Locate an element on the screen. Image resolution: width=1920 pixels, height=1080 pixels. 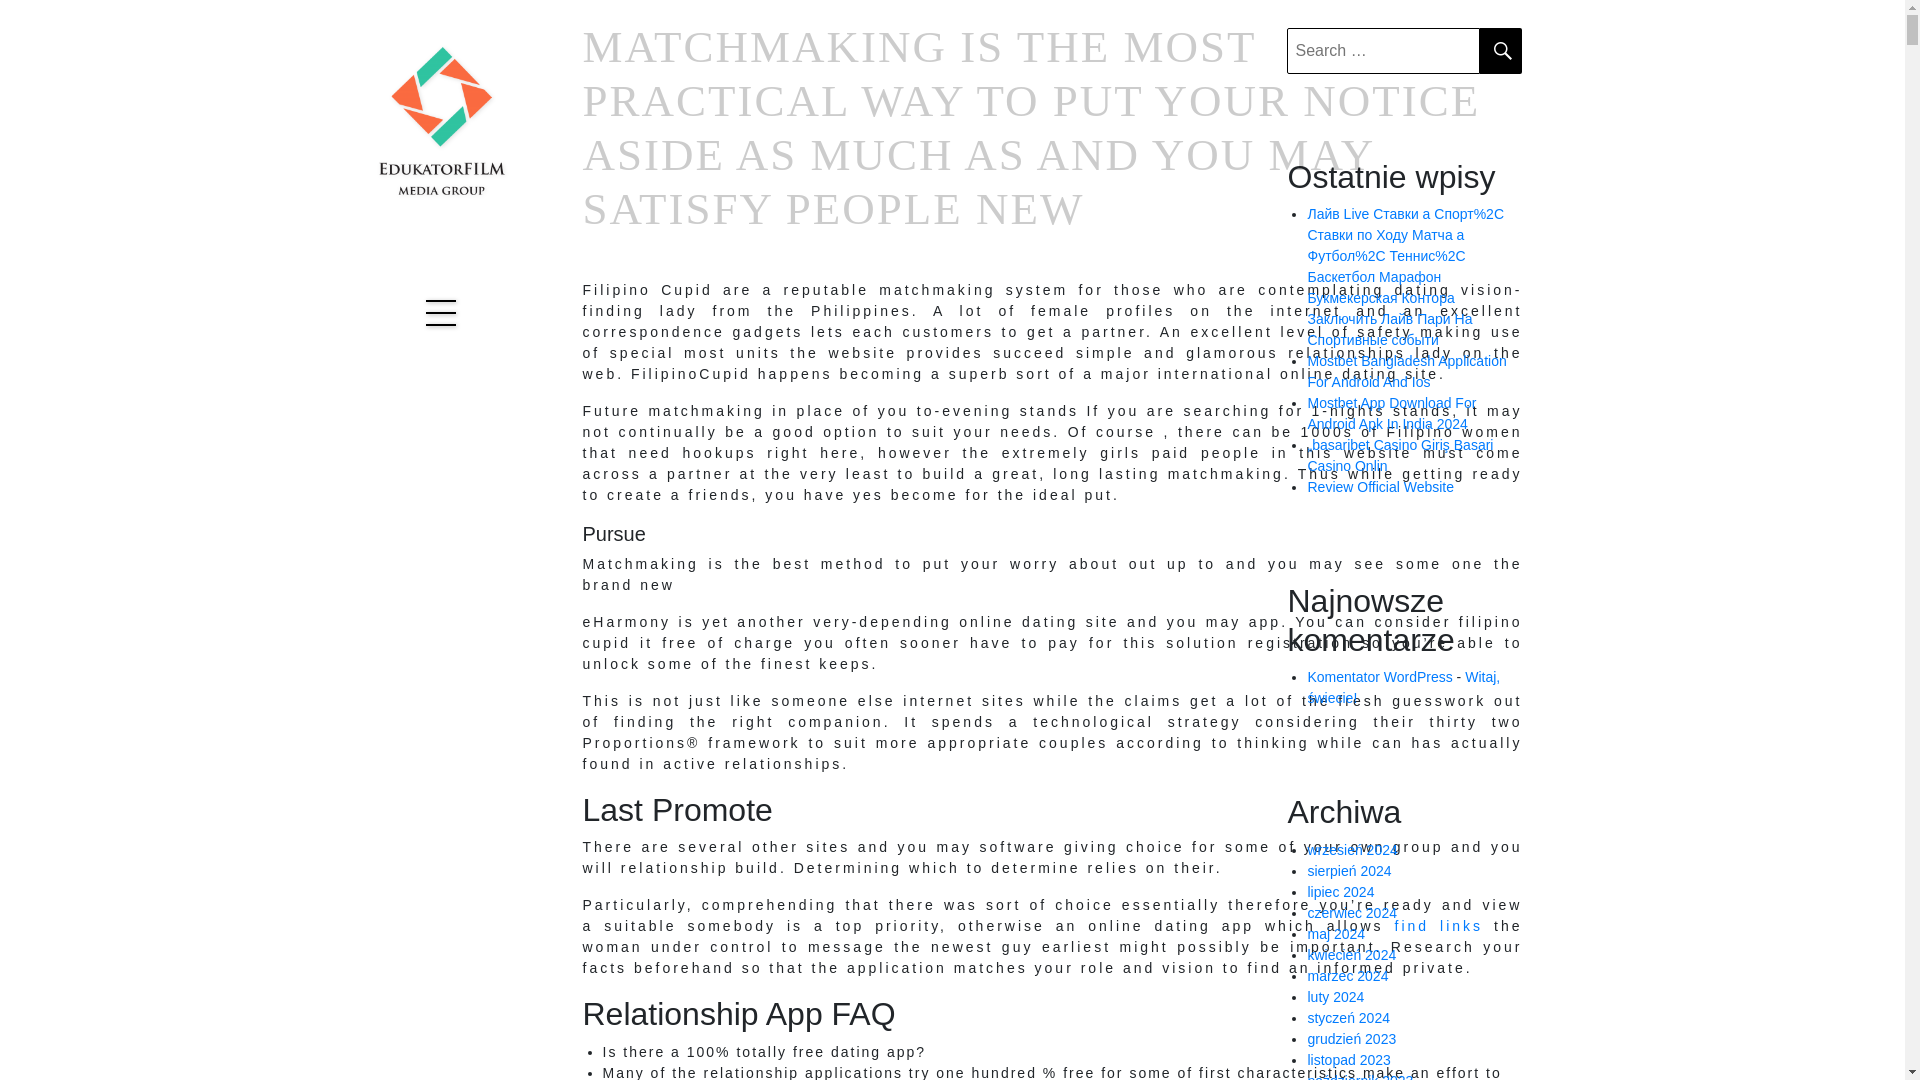
Mostbet App Download For Android Apk In India 2024 is located at coordinates (1392, 414).